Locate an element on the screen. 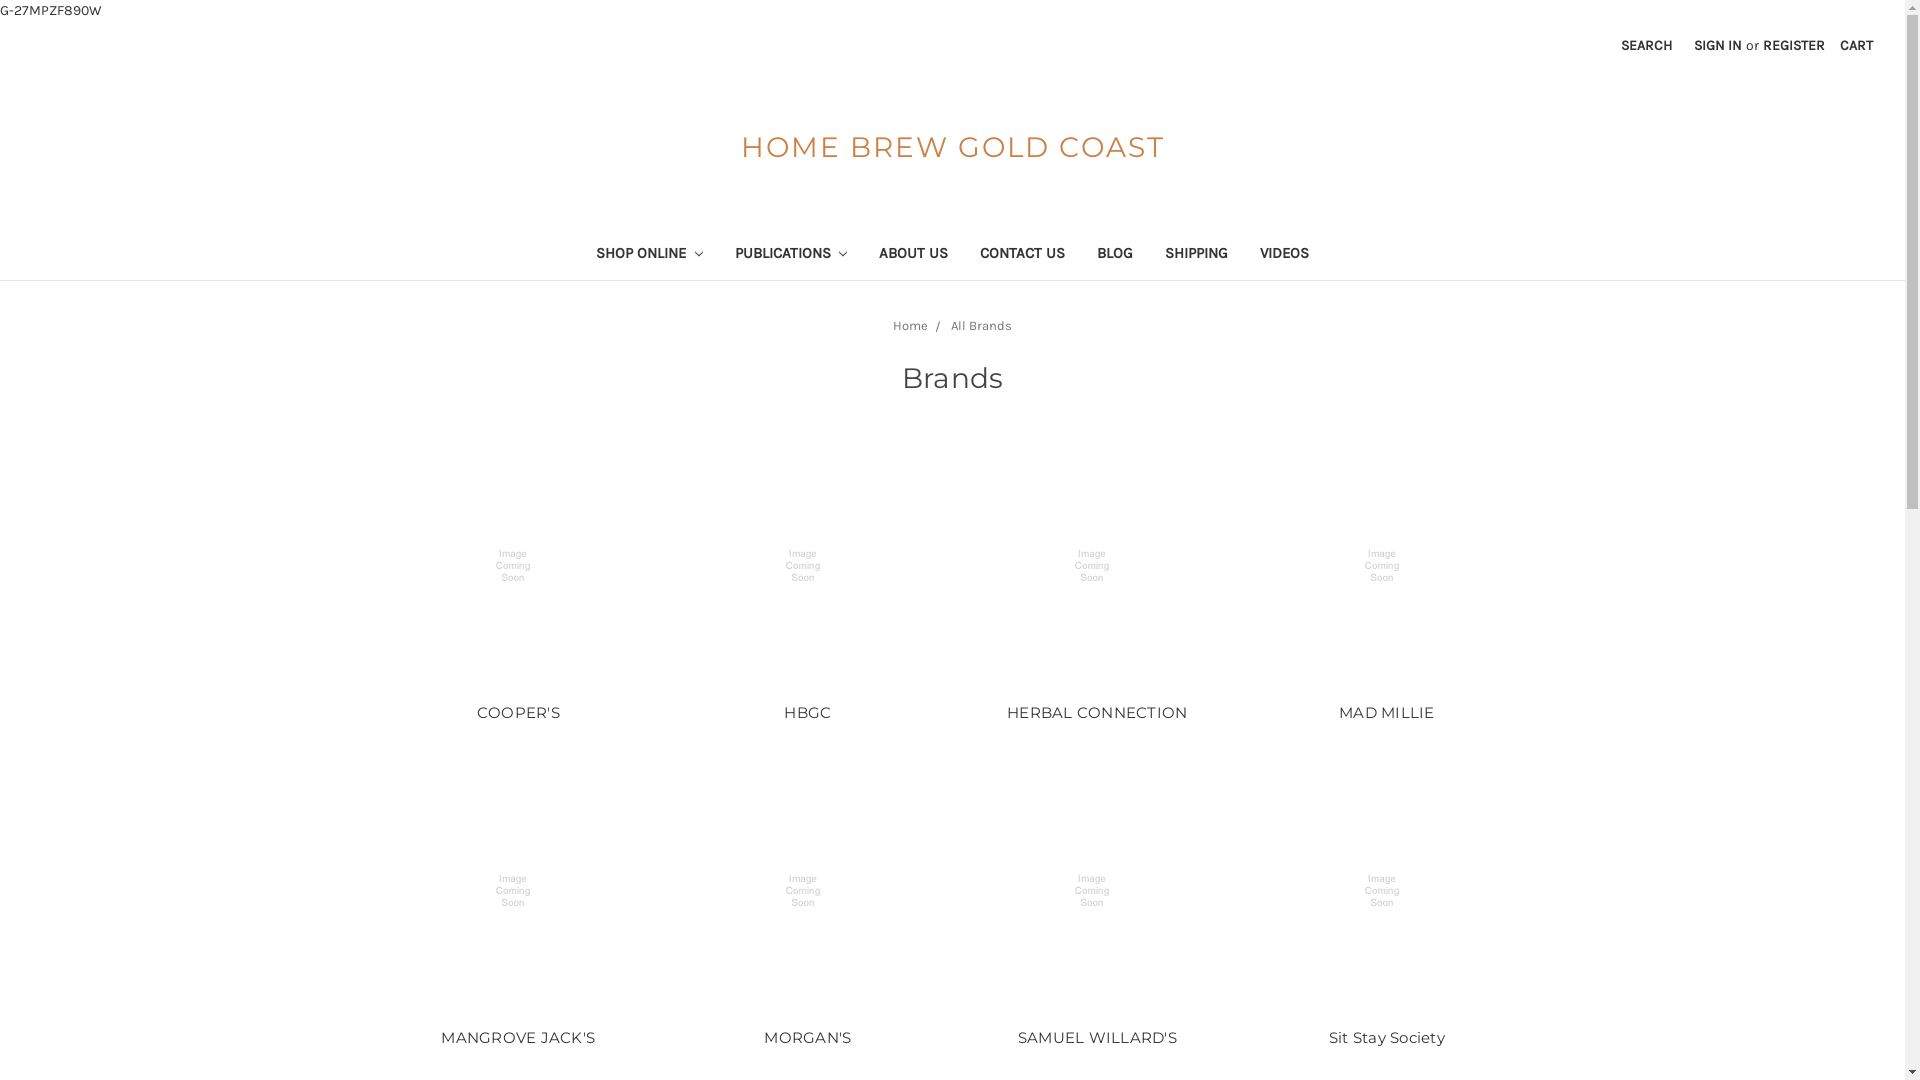  SHIPPING is located at coordinates (1196, 256).